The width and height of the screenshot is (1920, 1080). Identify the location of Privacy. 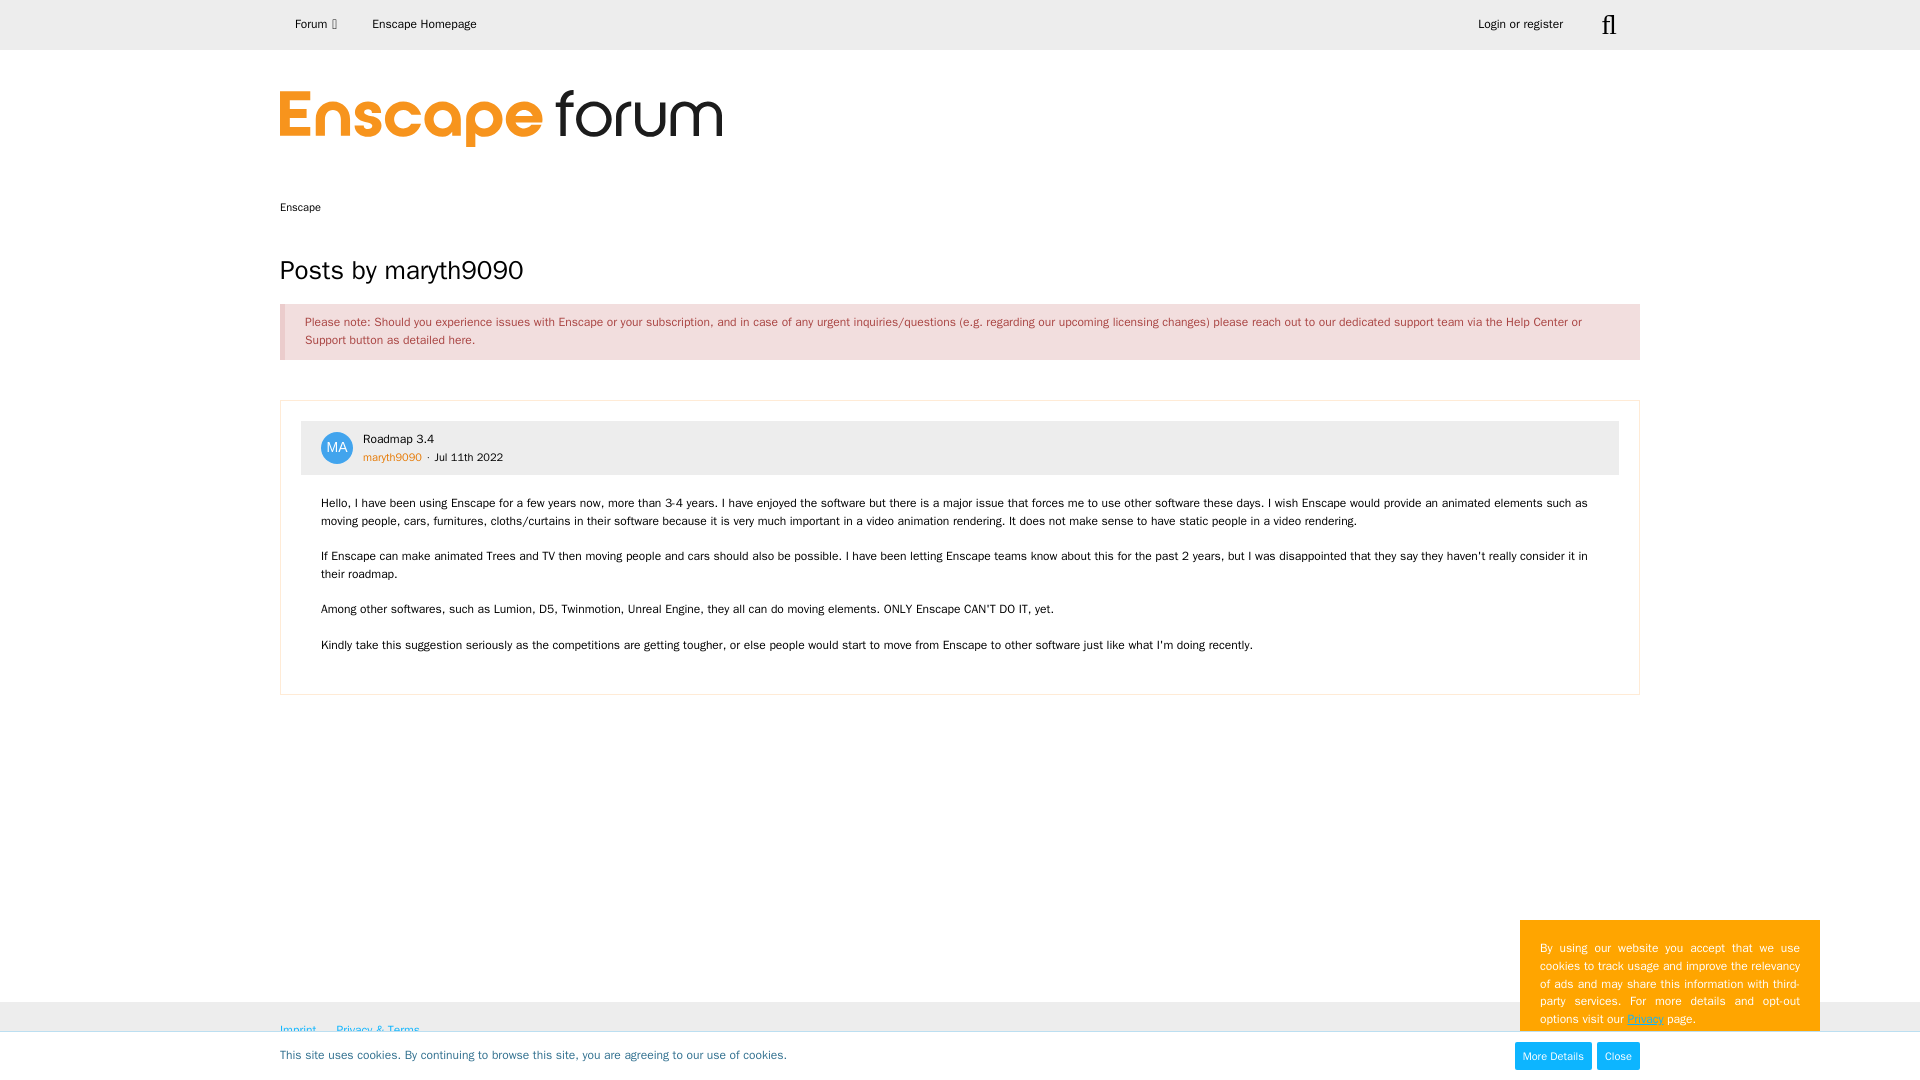
(1644, 1018).